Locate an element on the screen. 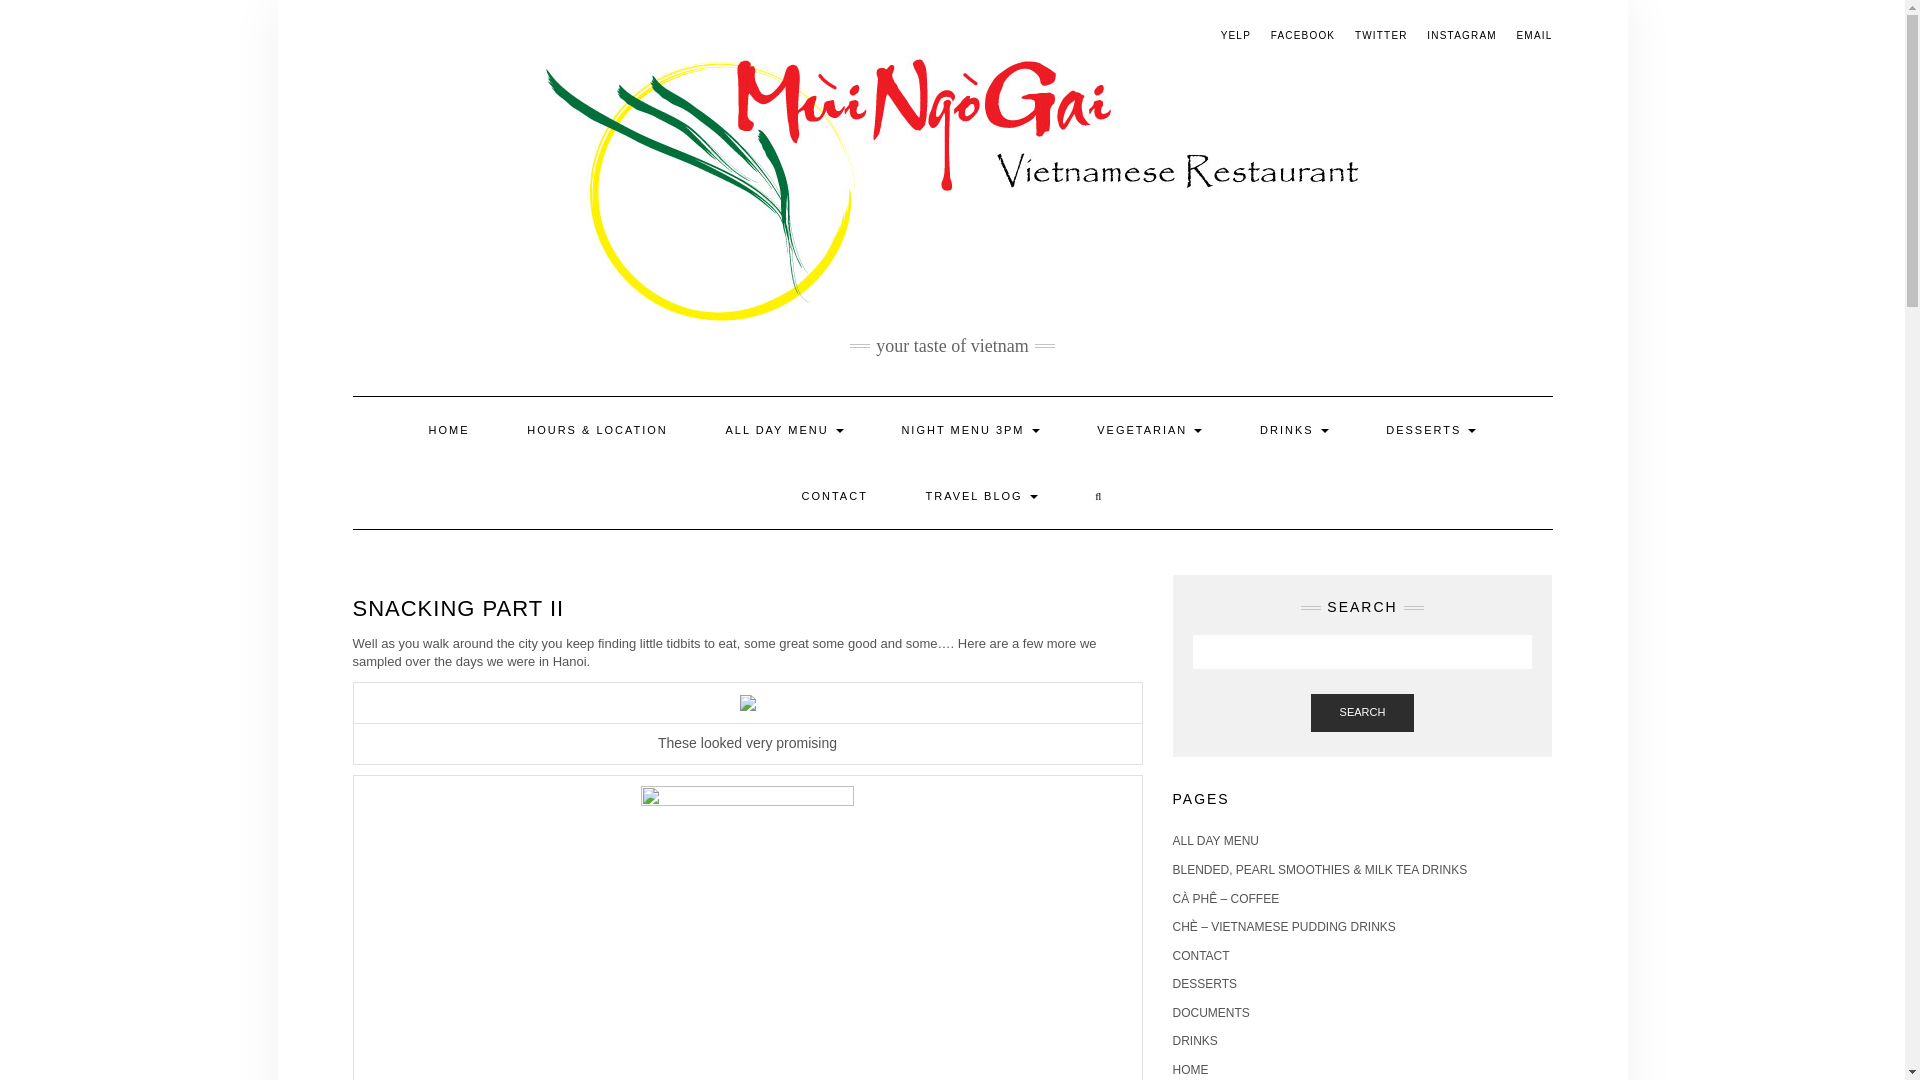 This screenshot has width=1920, height=1080. DRINKS is located at coordinates (1294, 430).